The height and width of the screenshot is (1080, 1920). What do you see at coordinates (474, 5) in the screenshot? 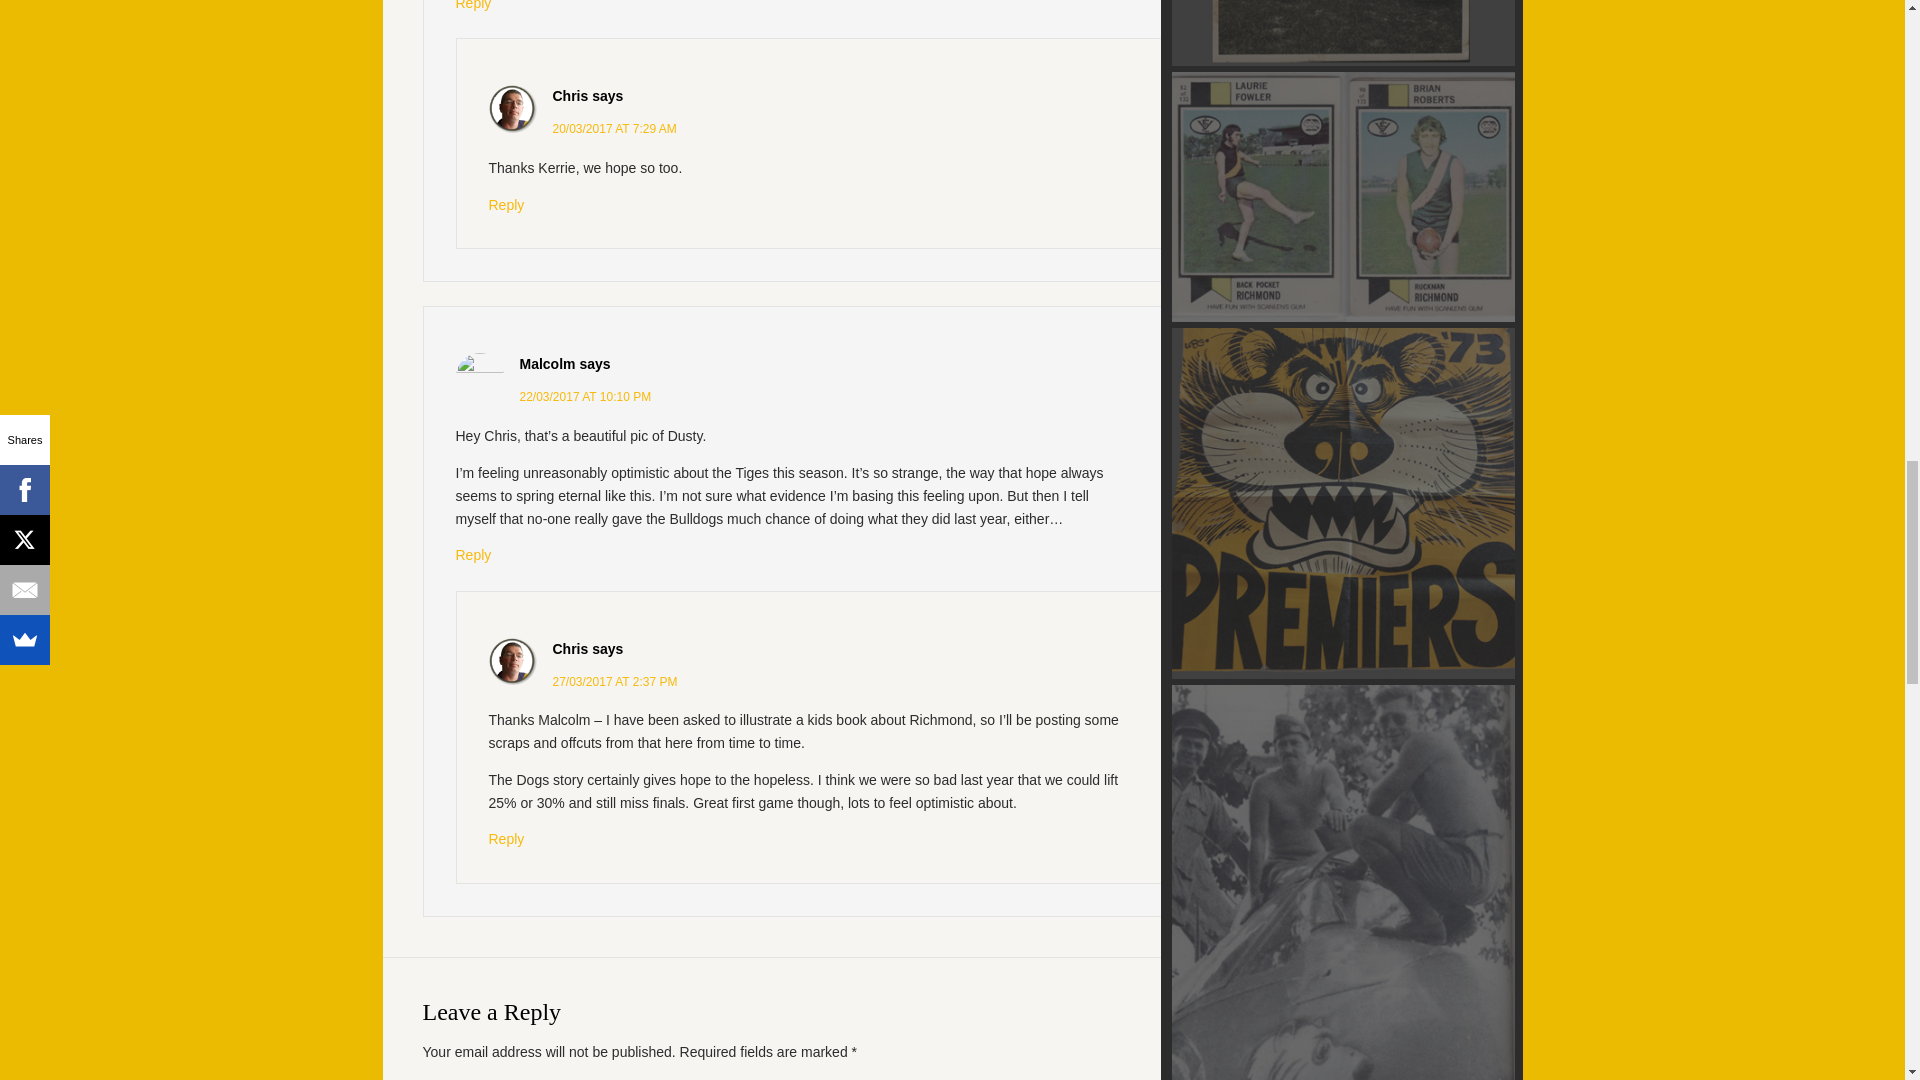
I see `Reply` at bounding box center [474, 5].